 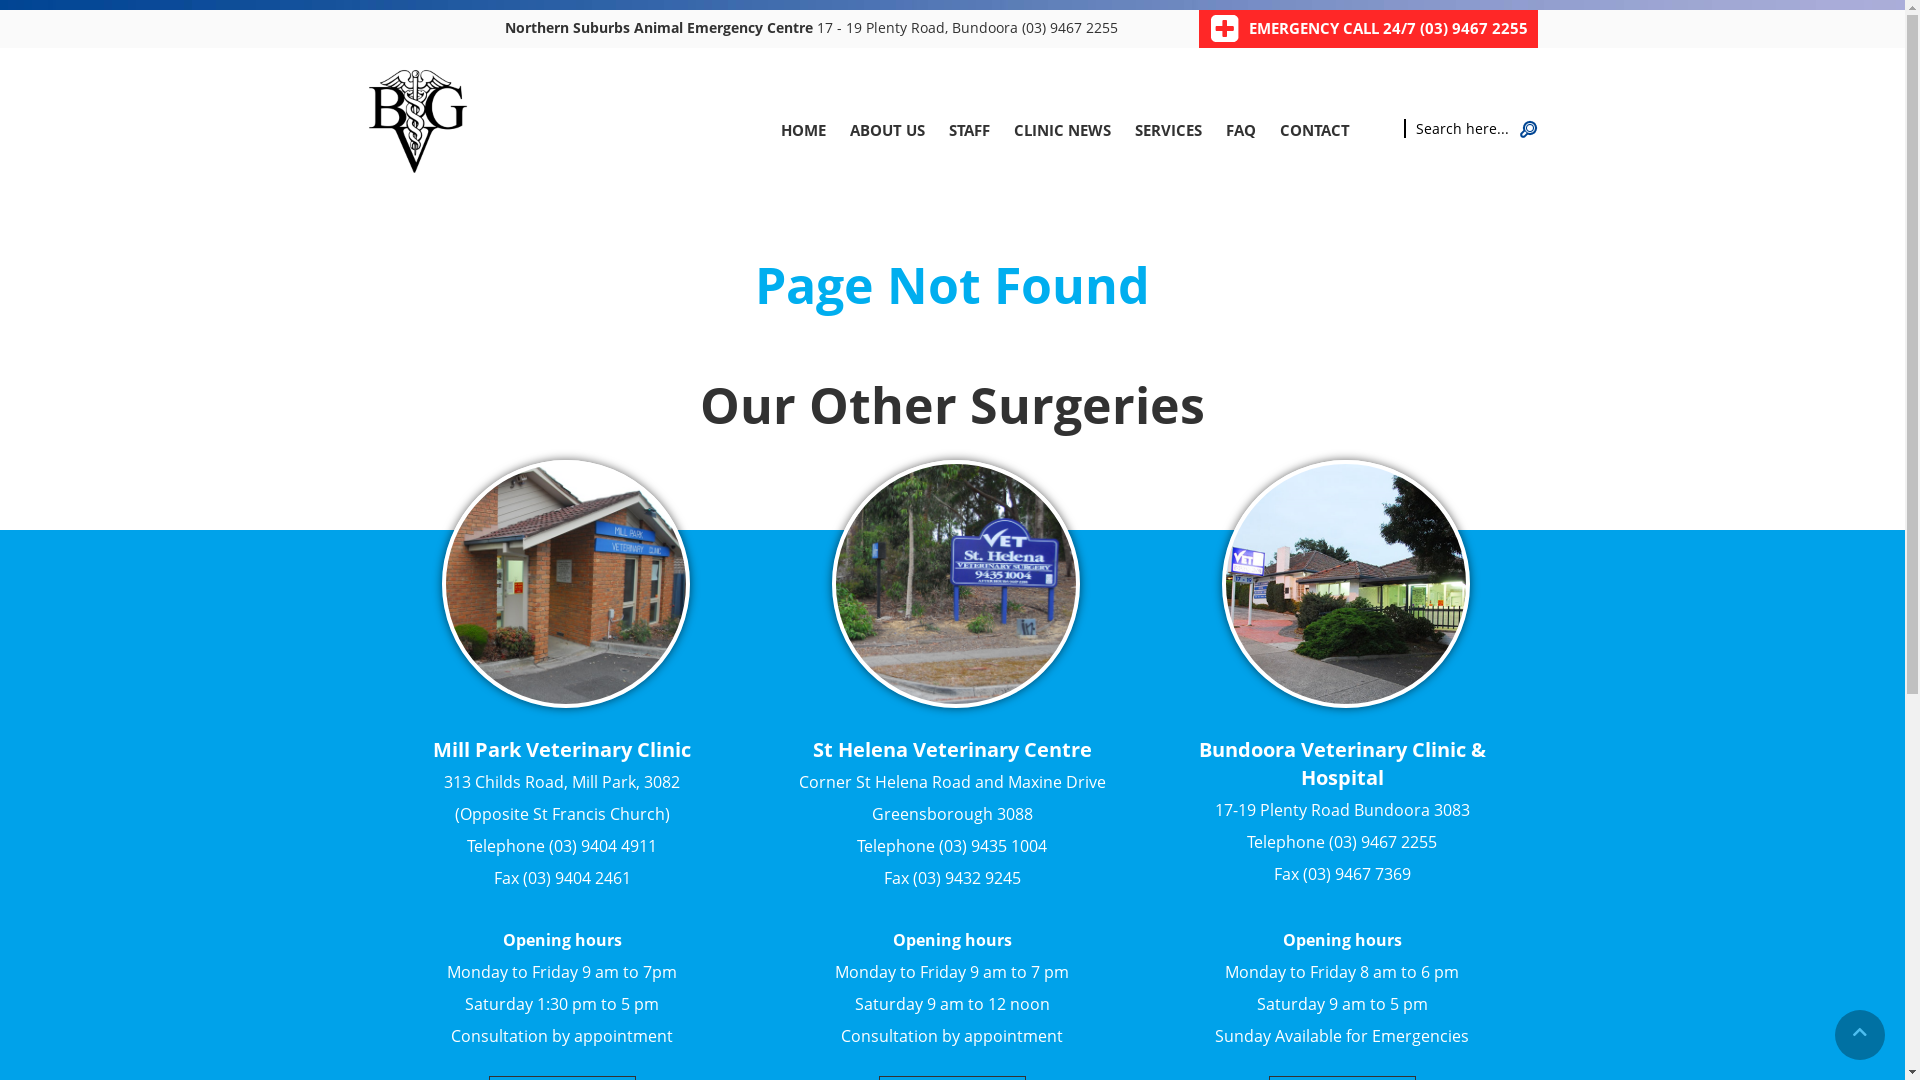 I want to click on Scroll Top, so click(x=1860, y=1035).